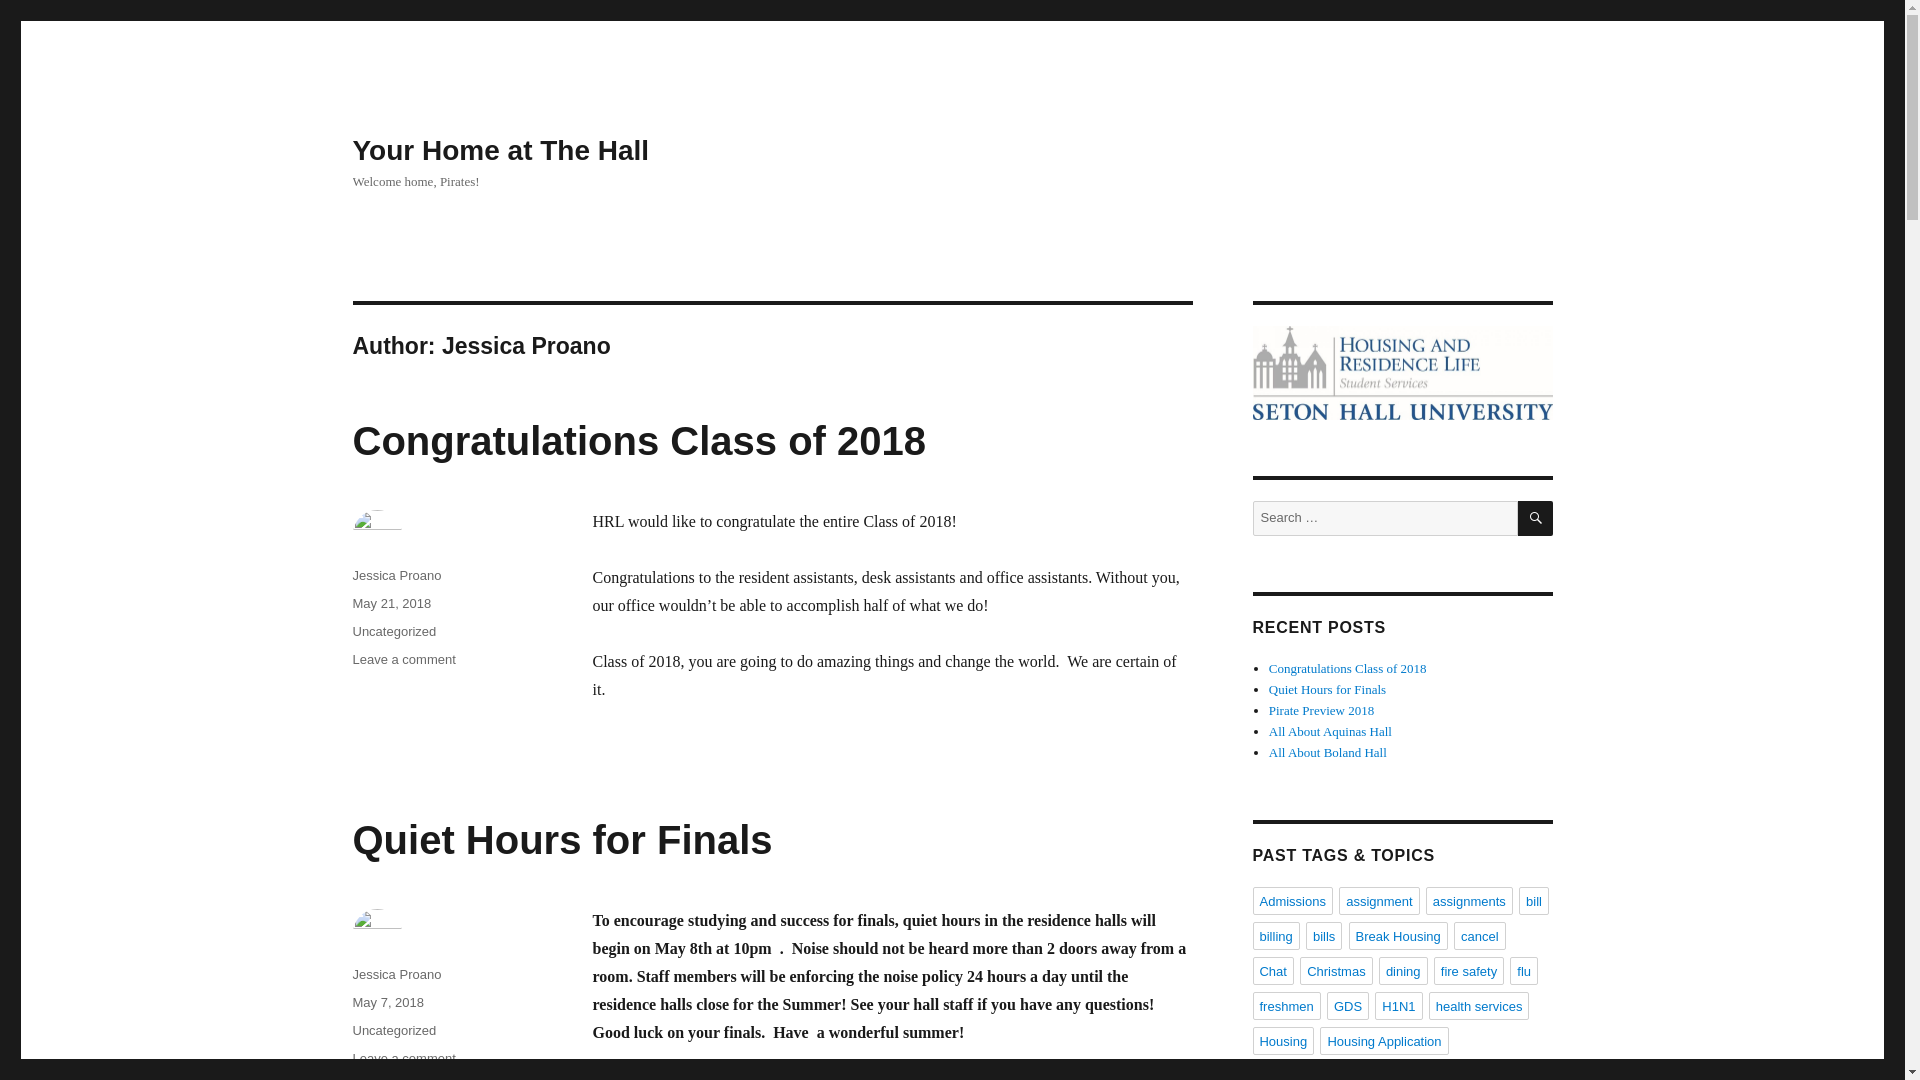 Image resolution: width=1920 pixels, height=1080 pixels. Describe the element at coordinates (396, 974) in the screenshot. I see `Uncategorized` at that location.